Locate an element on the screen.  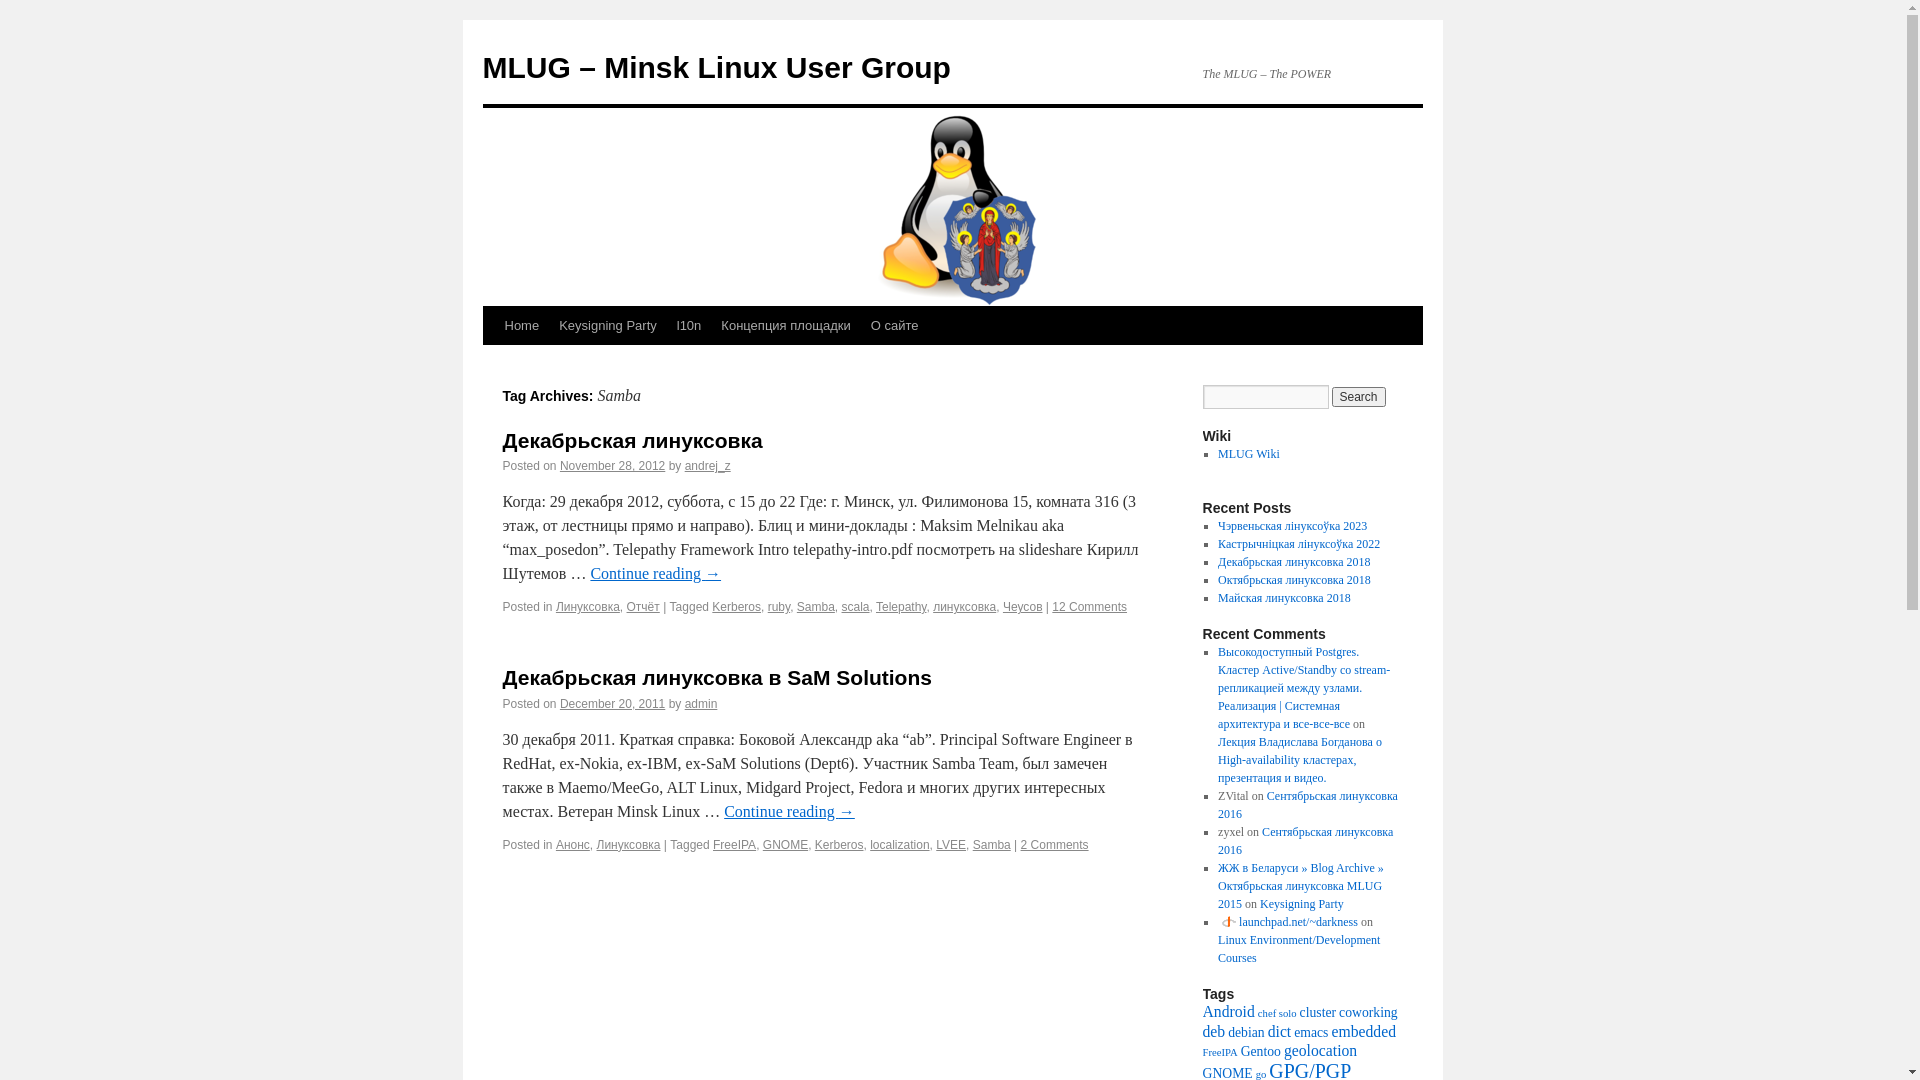
dict is located at coordinates (1280, 1032).